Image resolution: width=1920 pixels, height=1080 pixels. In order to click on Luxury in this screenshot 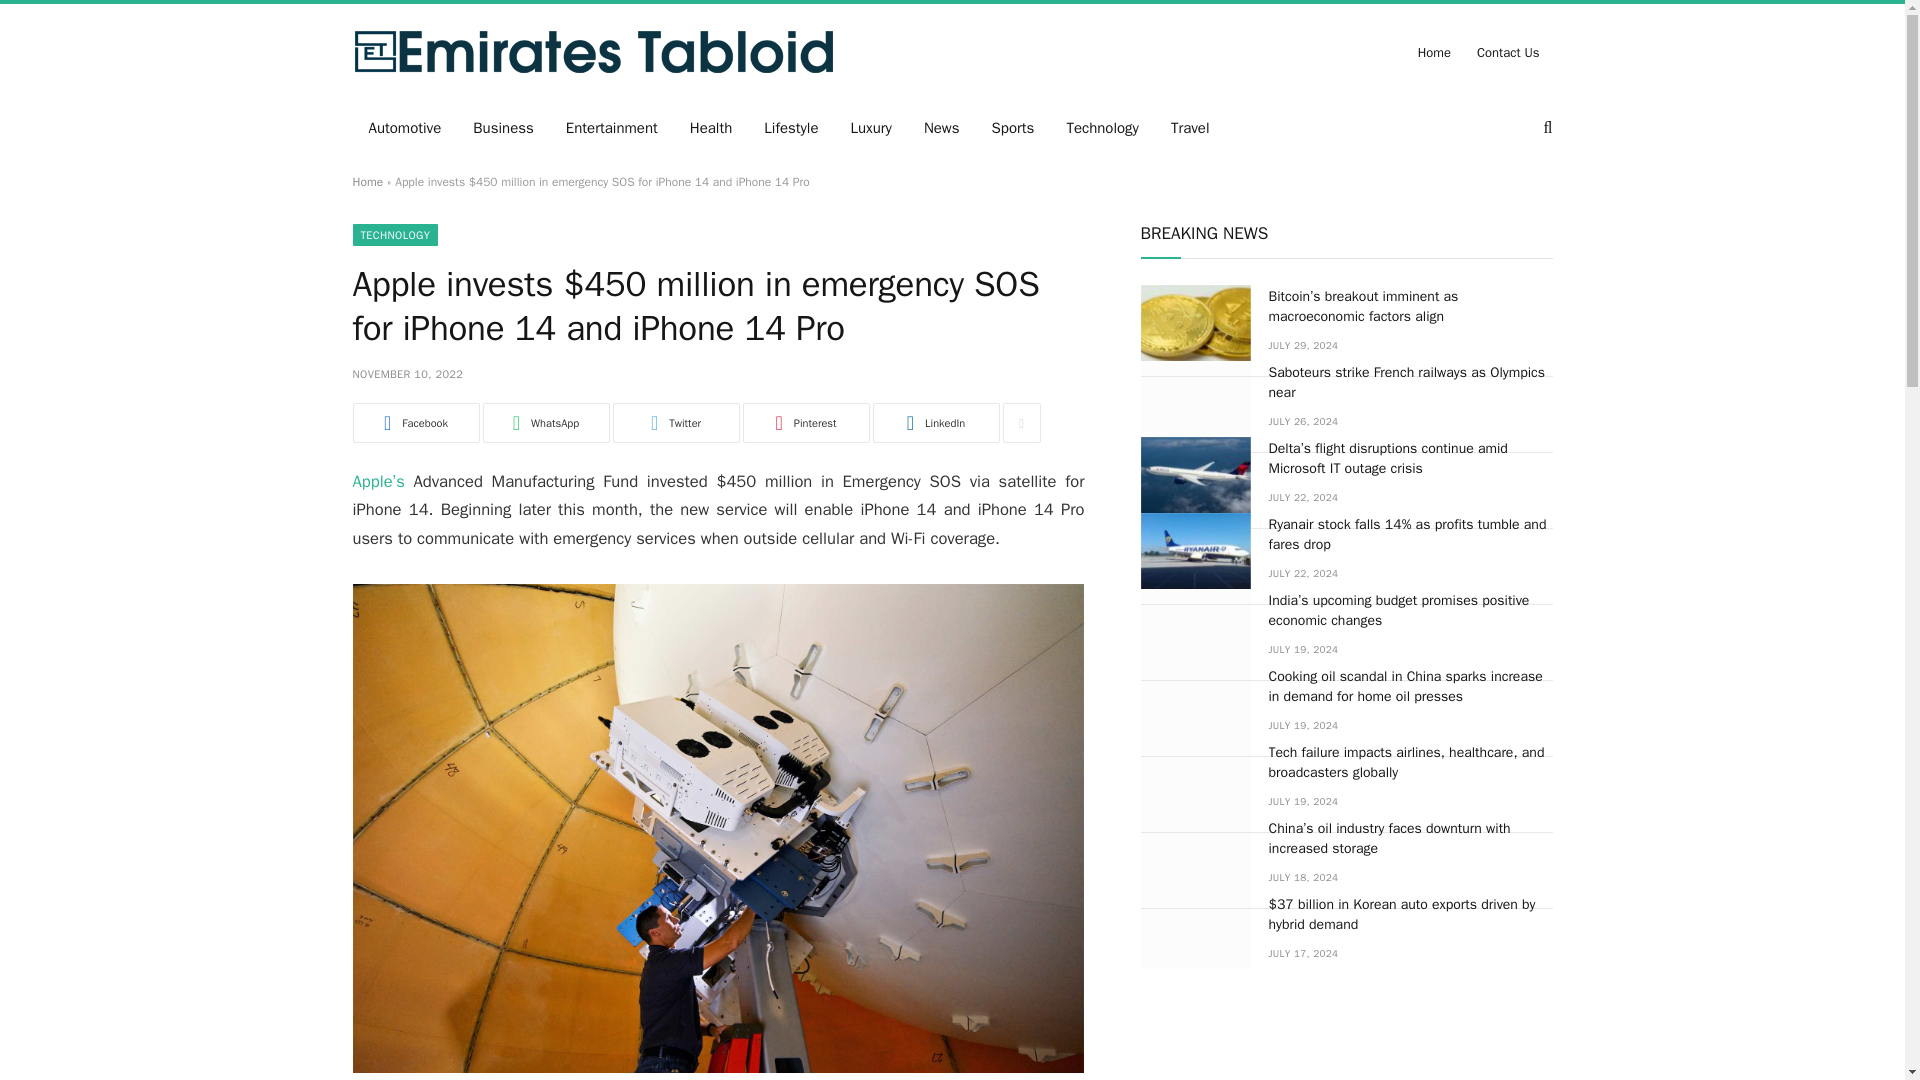, I will do `click(872, 128)`.